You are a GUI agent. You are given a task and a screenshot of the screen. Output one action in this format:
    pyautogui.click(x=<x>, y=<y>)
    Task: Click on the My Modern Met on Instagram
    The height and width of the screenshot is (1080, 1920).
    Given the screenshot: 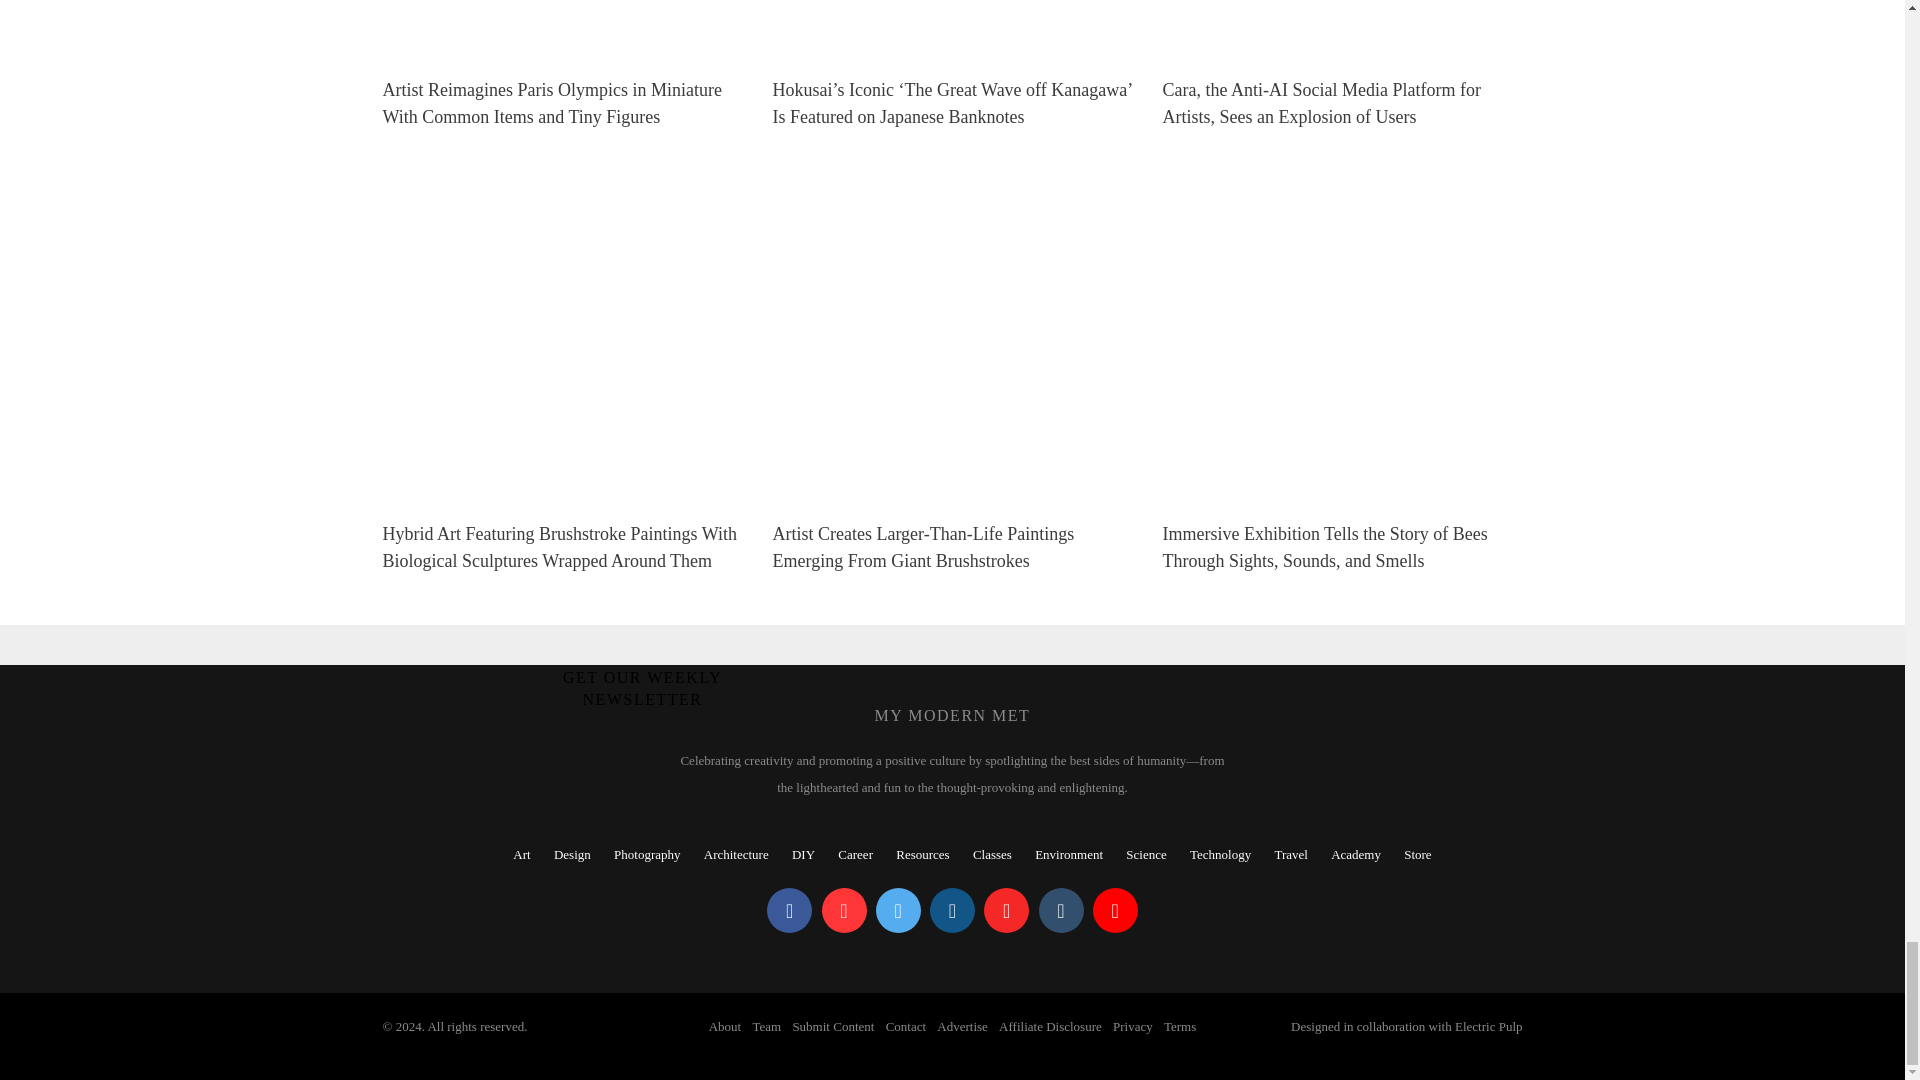 What is the action you would take?
    pyautogui.click(x=952, y=910)
    